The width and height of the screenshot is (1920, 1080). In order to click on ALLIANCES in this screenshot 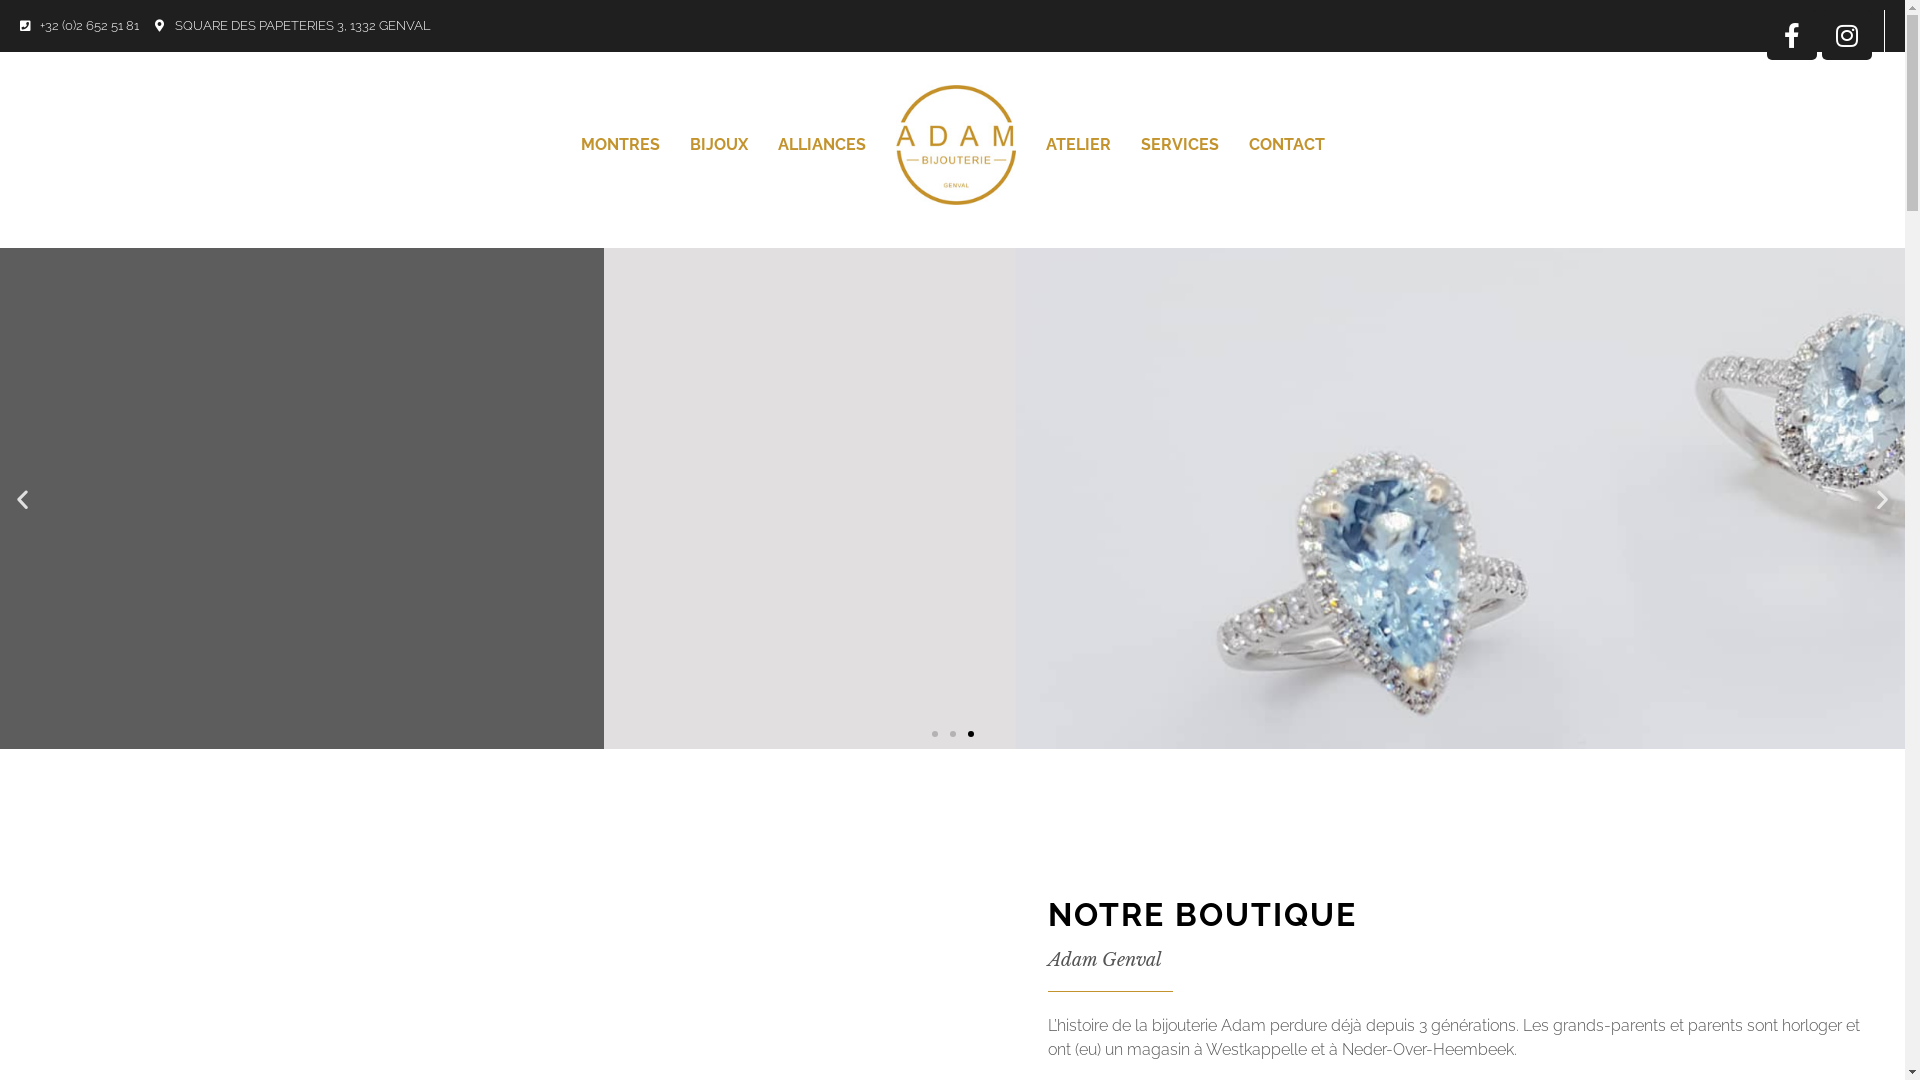, I will do `click(821, 145)`.